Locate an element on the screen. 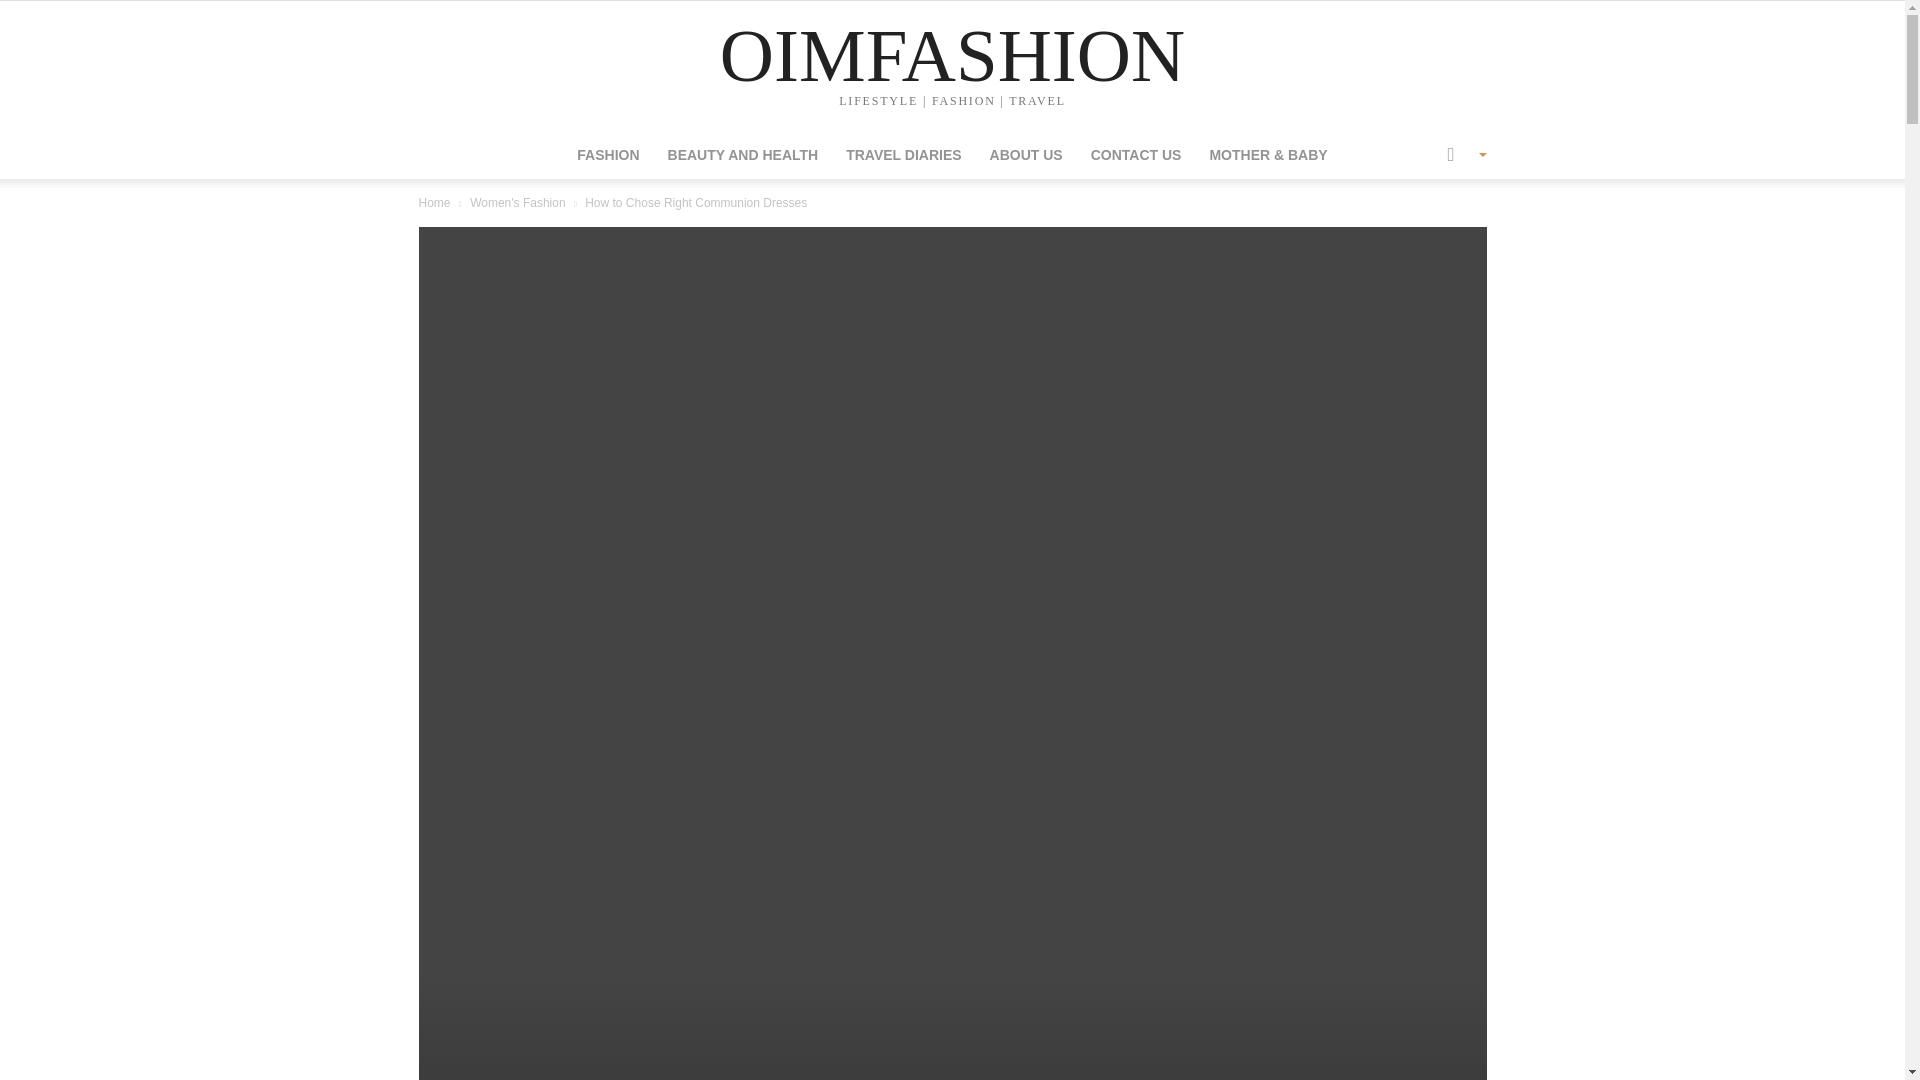 The width and height of the screenshot is (1920, 1080). FASHION is located at coordinates (607, 154).